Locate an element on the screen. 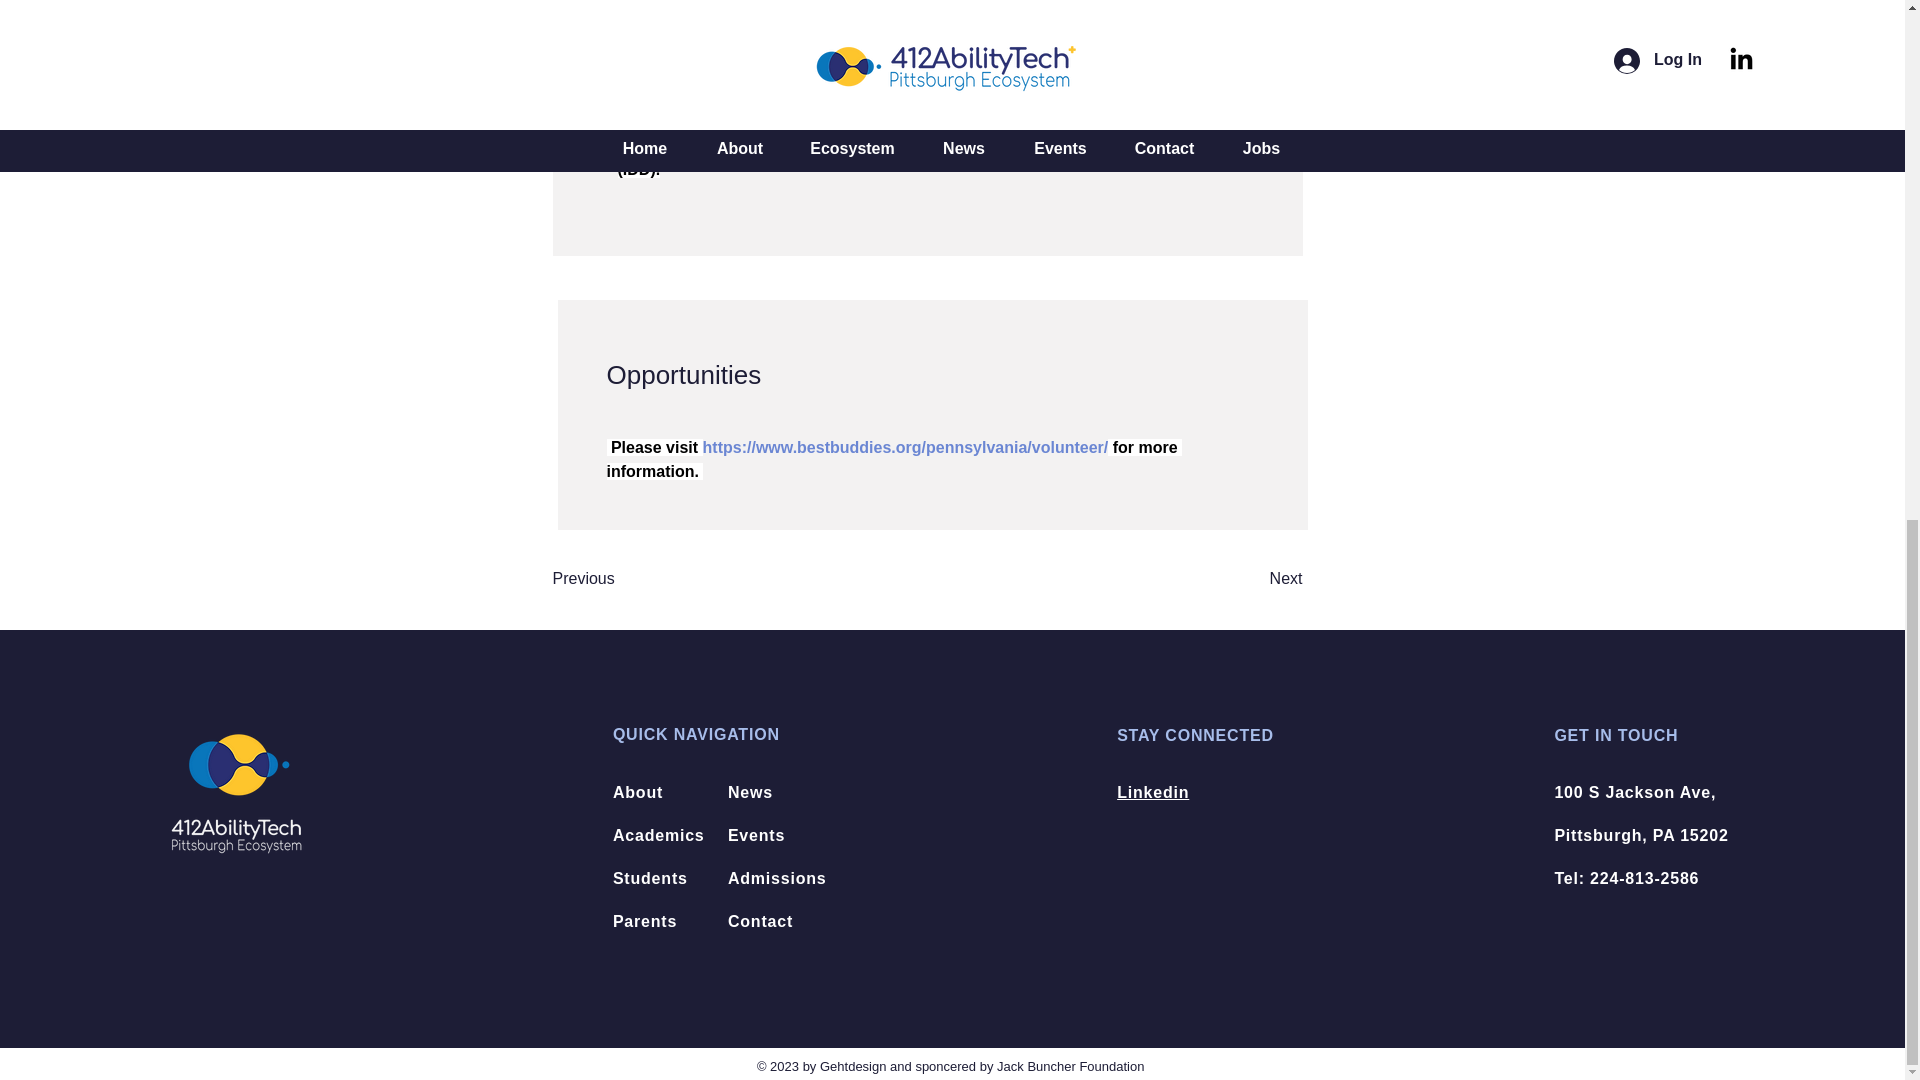 This screenshot has height=1080, width=1920. Next is located at coordinates (1251, 580).